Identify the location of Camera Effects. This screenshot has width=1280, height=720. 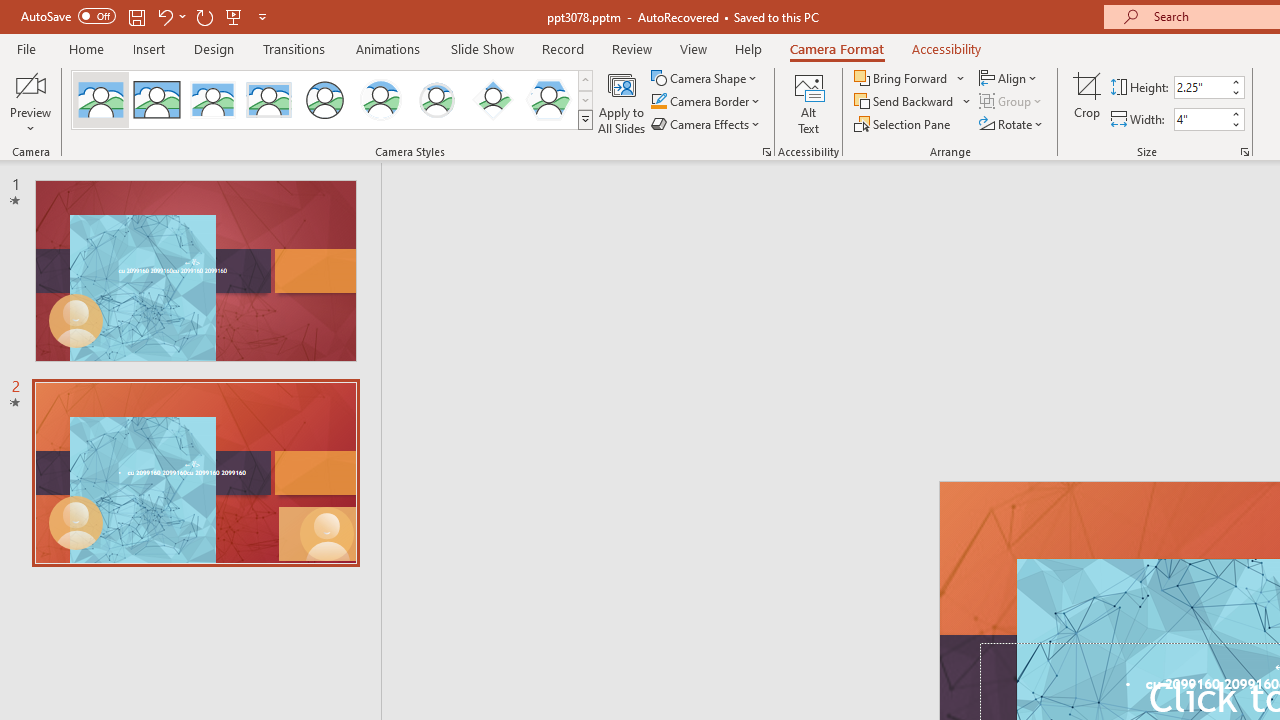
(706, 124).